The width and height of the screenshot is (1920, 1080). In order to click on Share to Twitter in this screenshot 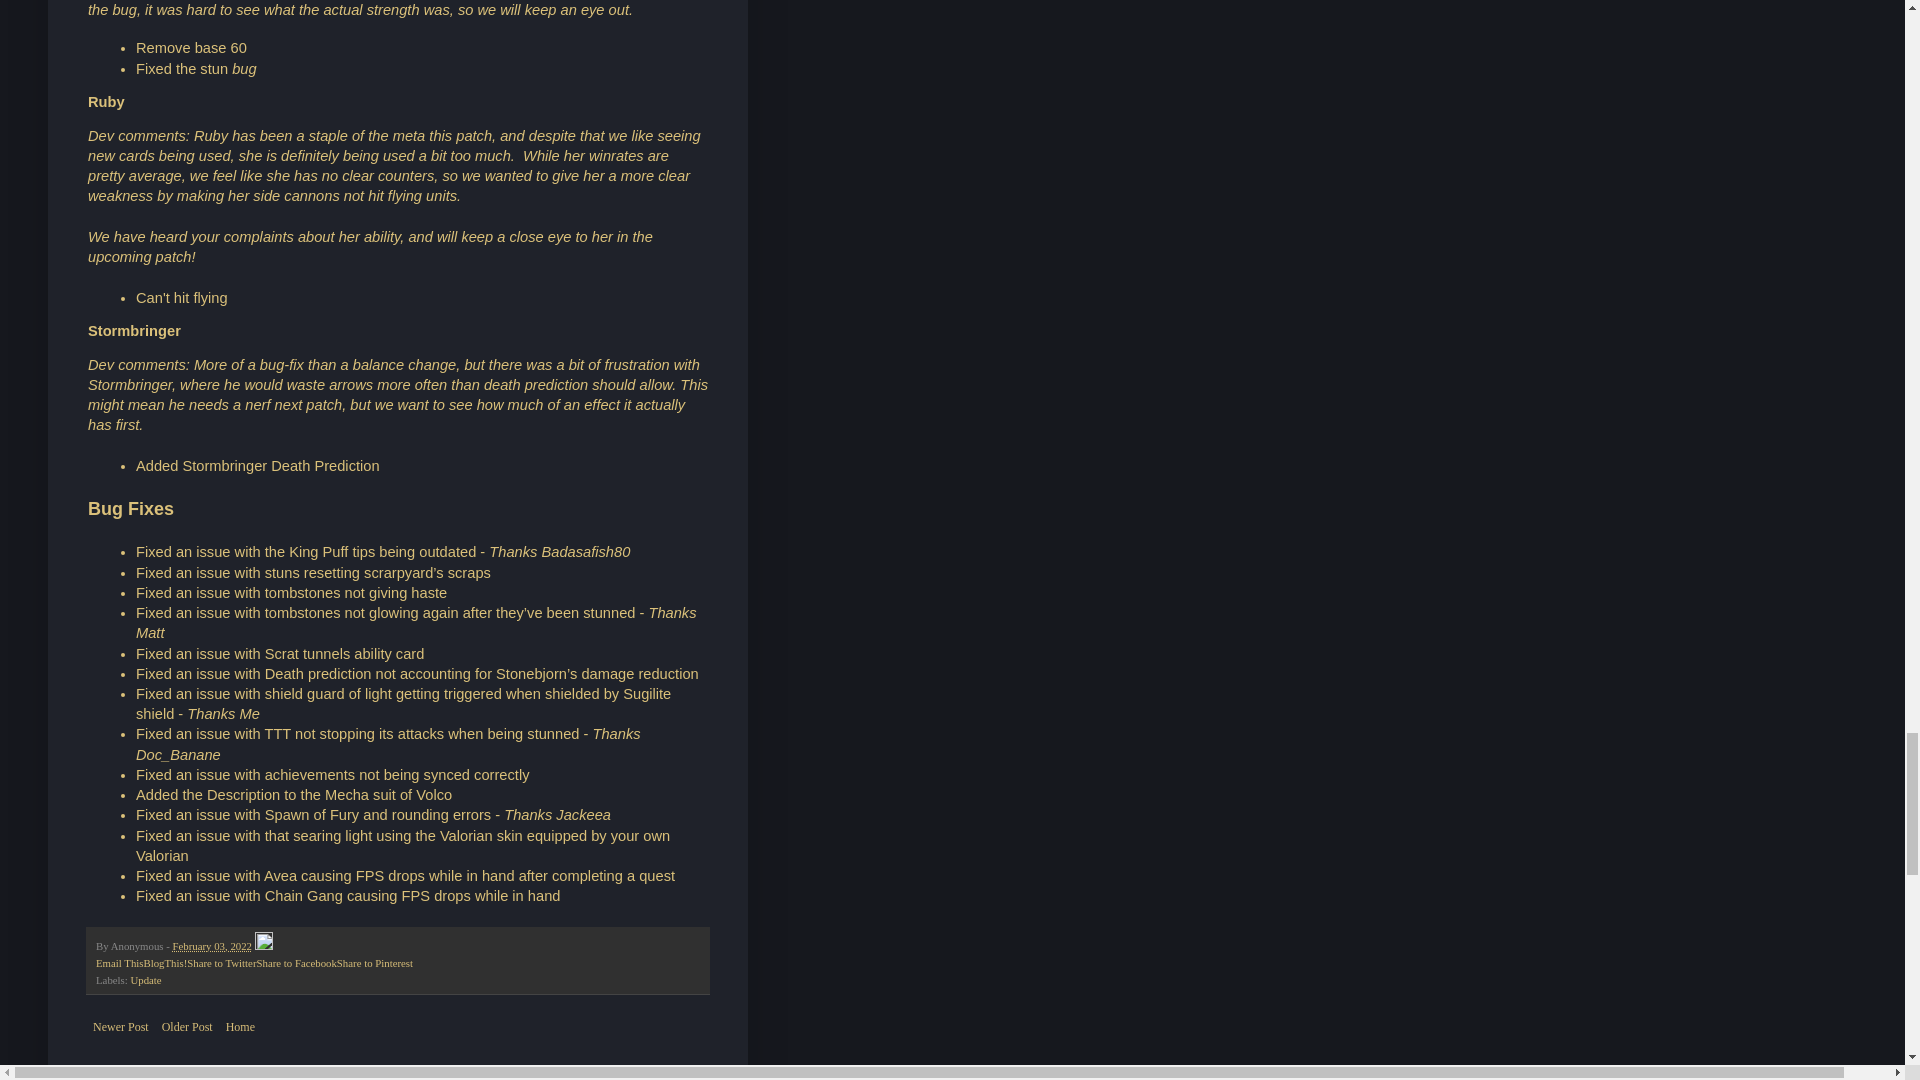, I will do `click(220, 962)`.